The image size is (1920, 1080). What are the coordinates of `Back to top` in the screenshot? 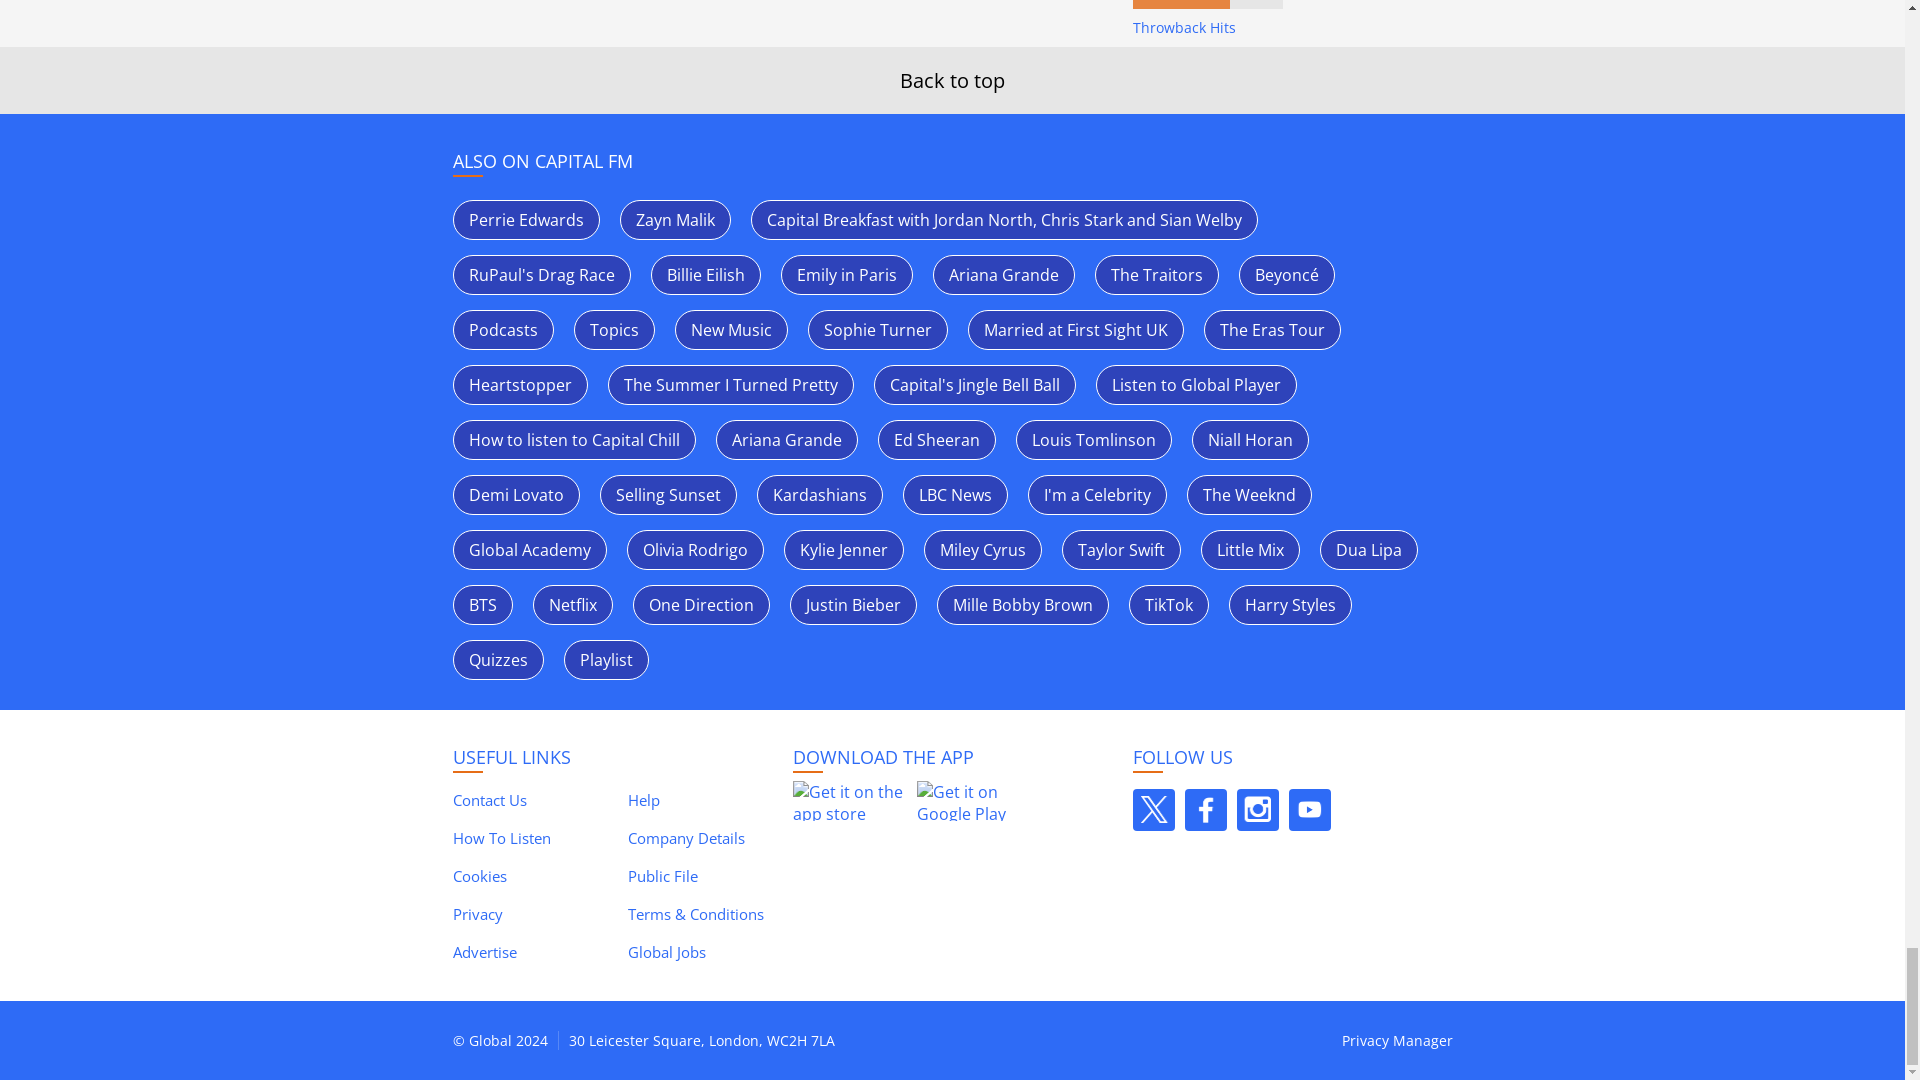 It's located at (952, 80).